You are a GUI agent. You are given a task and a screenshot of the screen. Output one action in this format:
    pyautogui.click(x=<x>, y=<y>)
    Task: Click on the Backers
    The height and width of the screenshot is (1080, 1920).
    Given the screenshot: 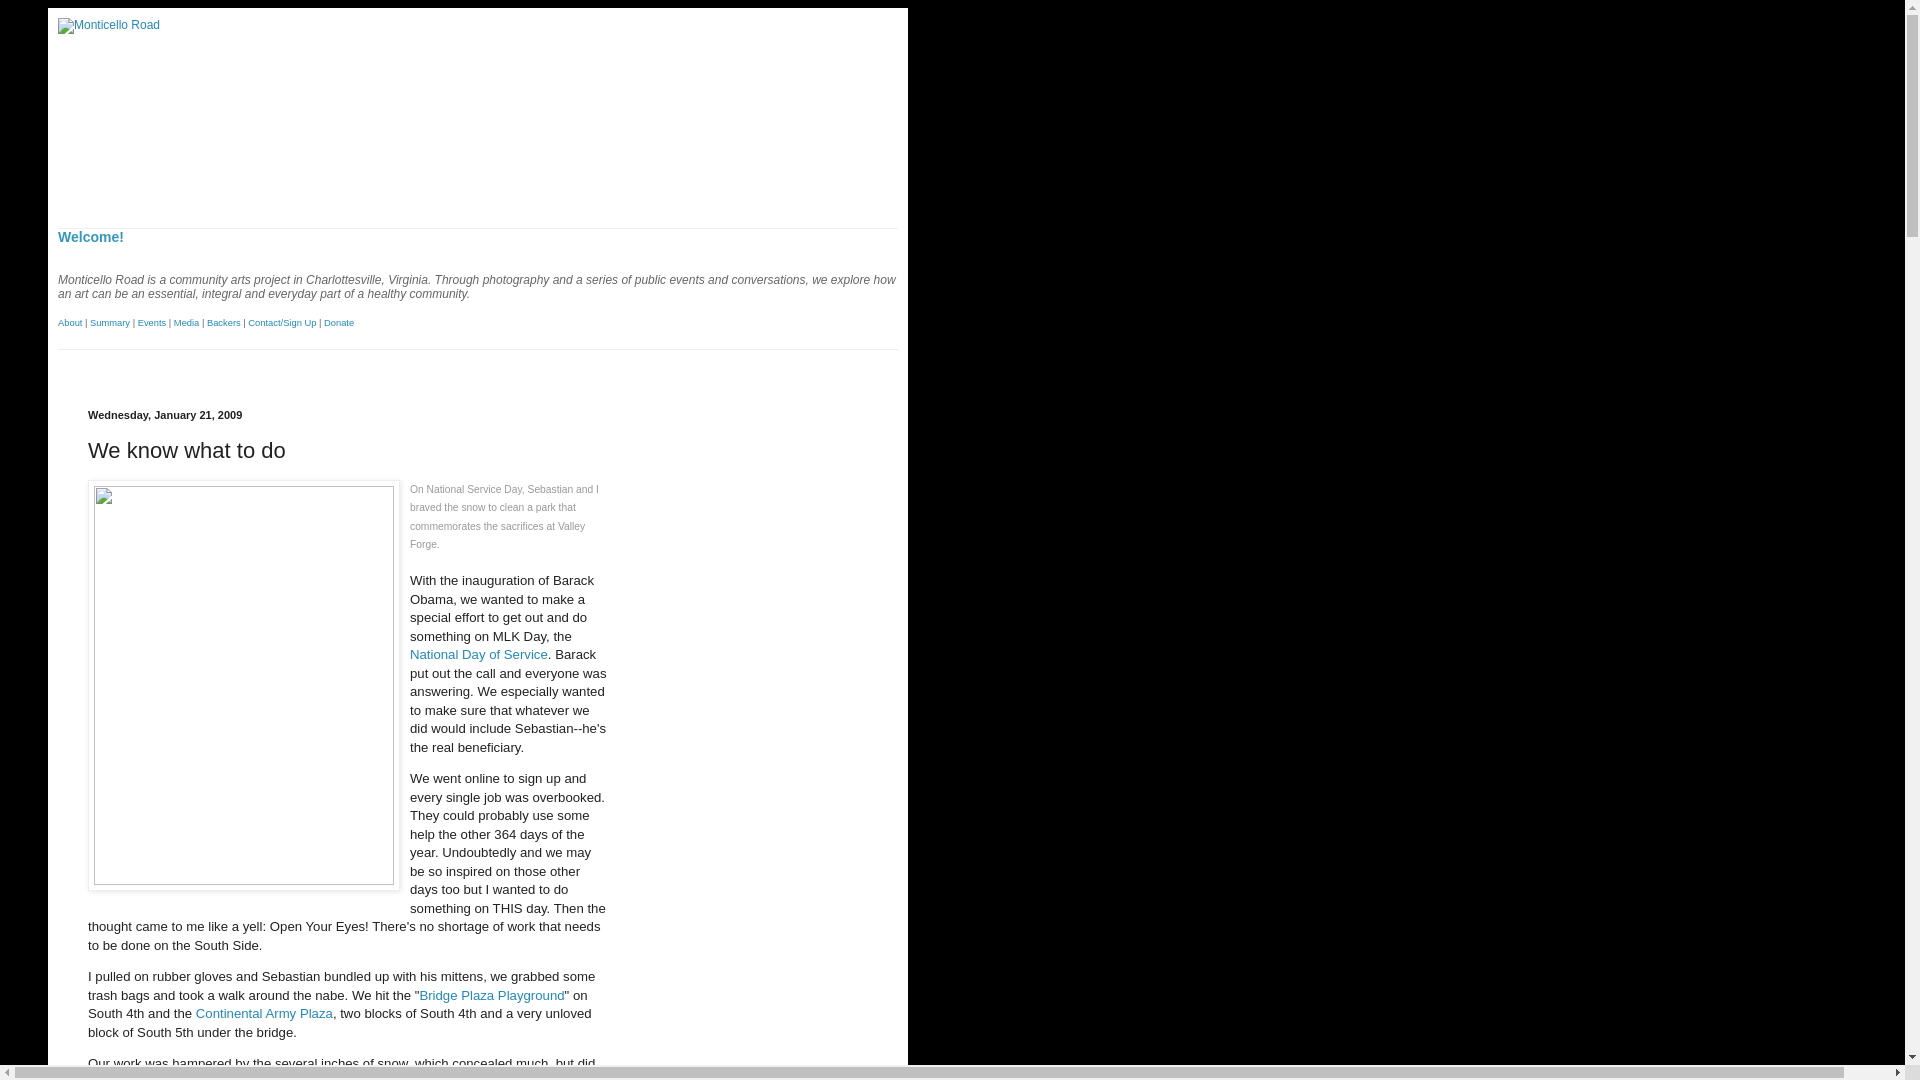 What is the action you would take?
    pyautogui.click(x=224, y=322)
    